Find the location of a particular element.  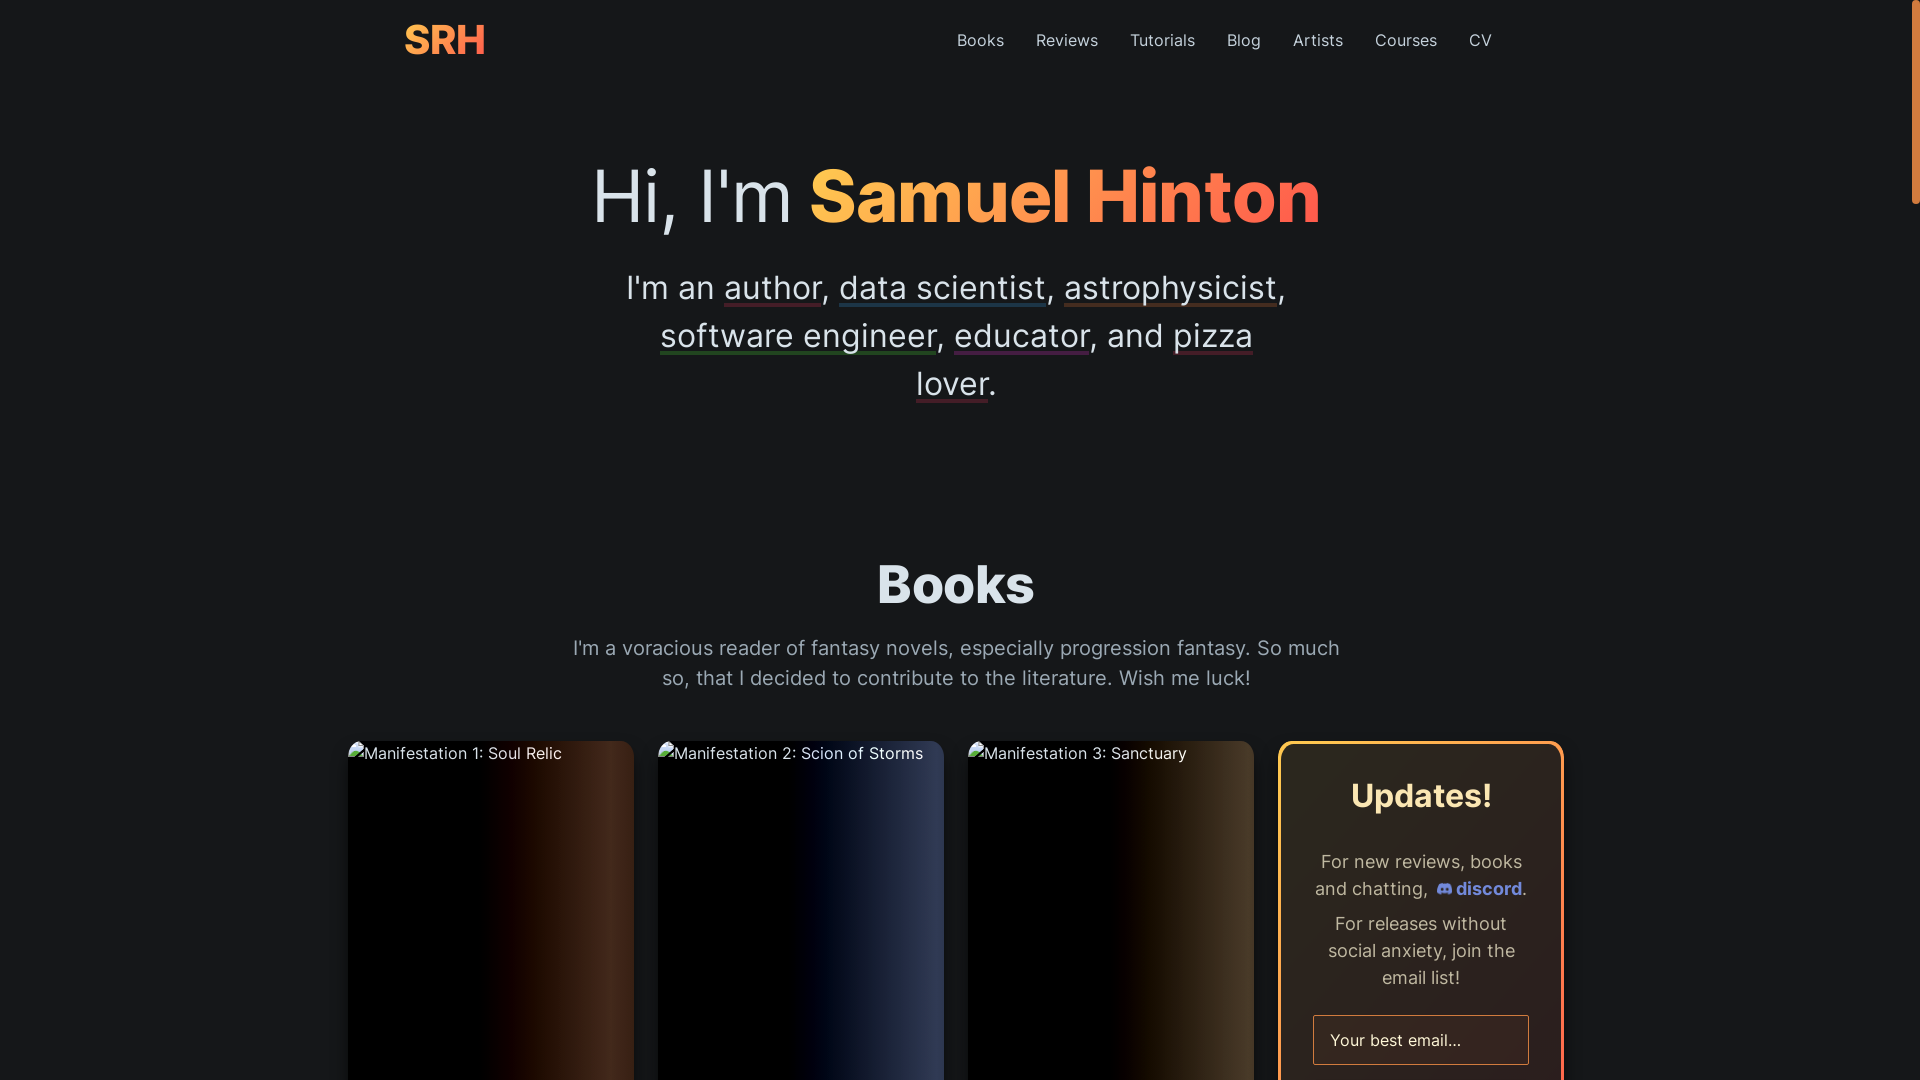

author is located at coordinates (772, 288).